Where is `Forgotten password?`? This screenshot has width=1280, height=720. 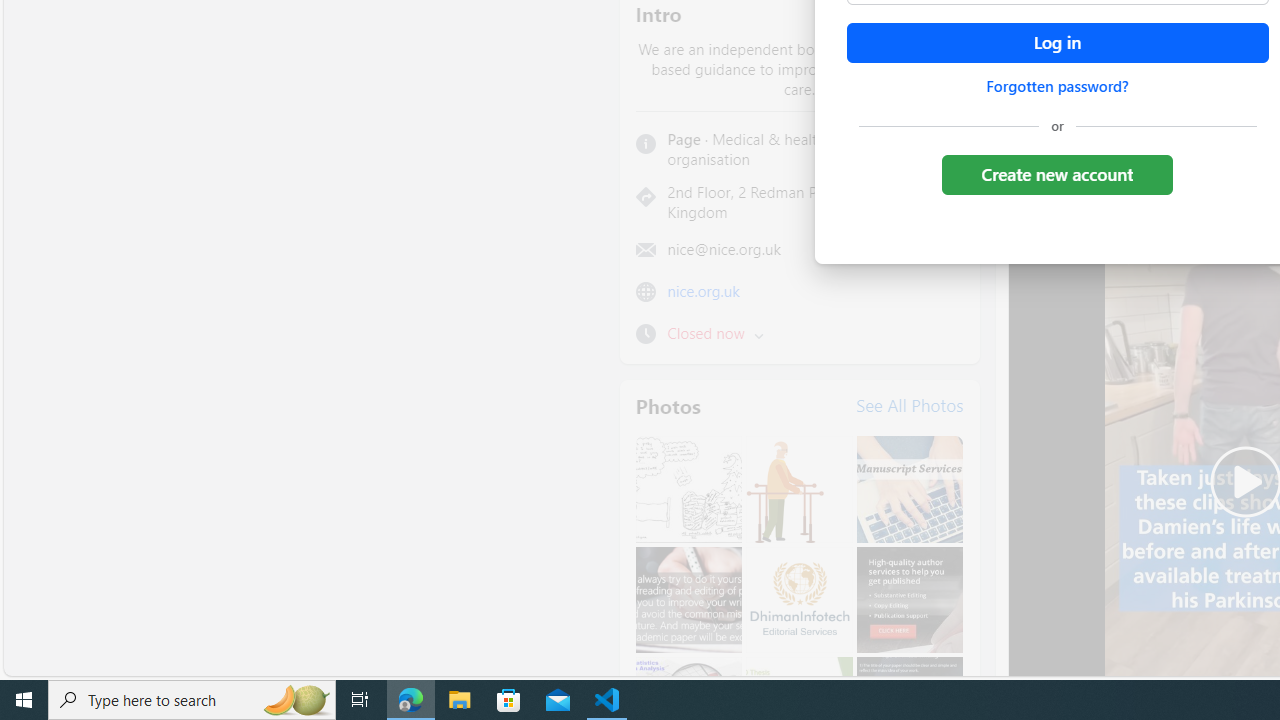 Forgotten password? is located at coordinates (1057, 86).